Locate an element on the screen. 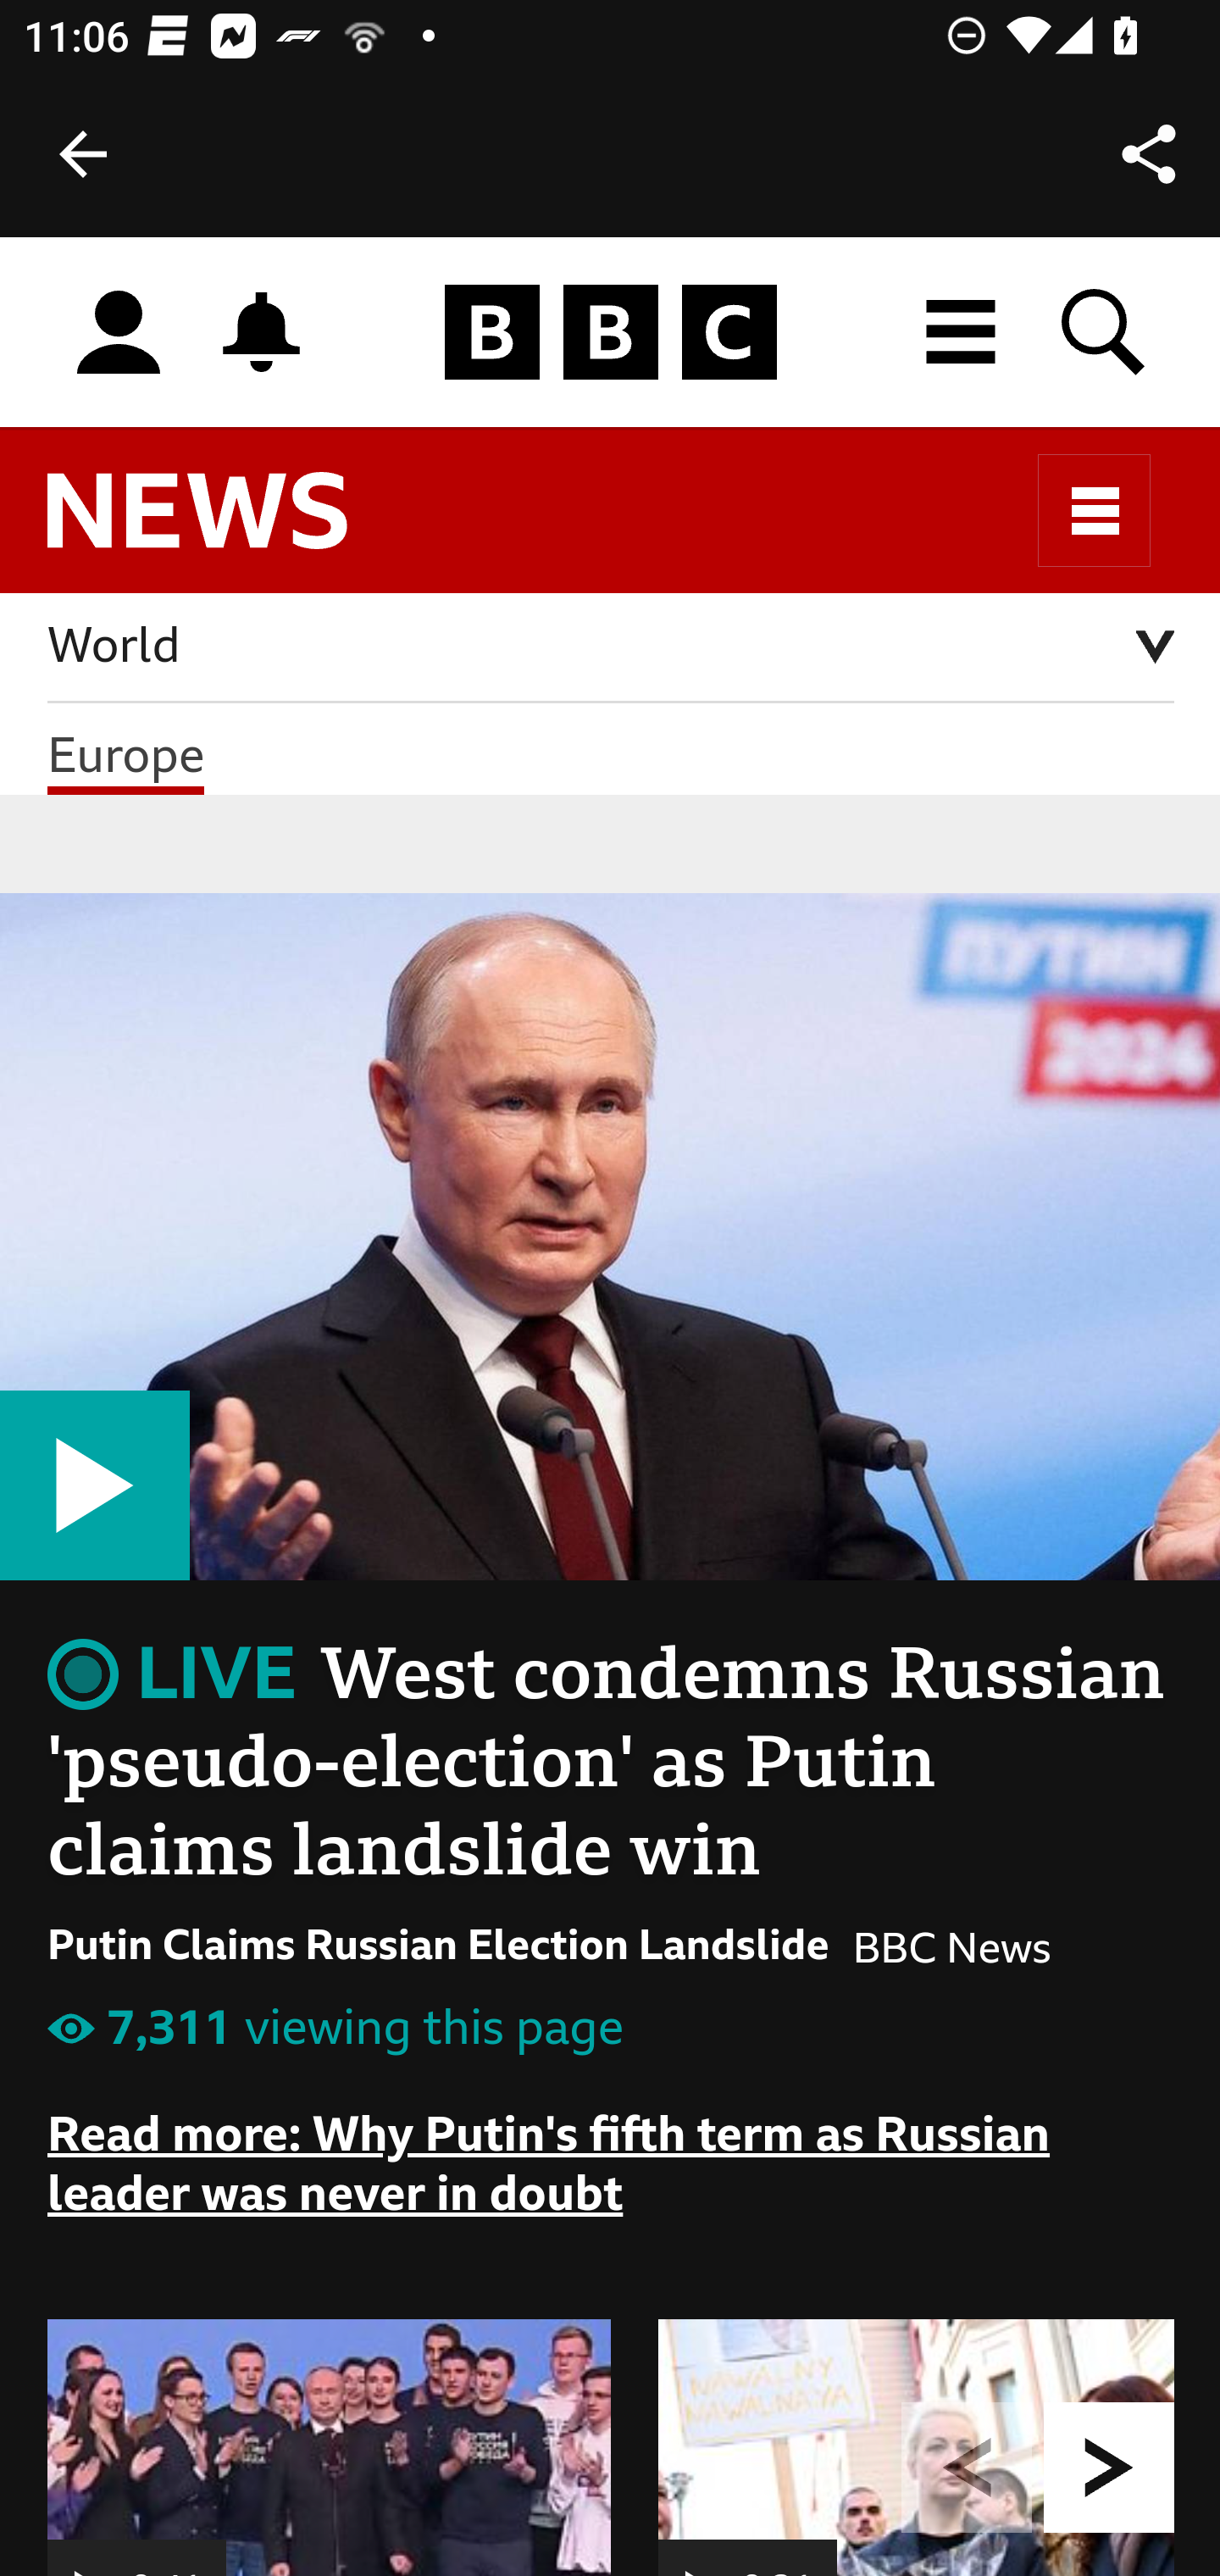 This screenshot has width=1220, height=2576. previous is located at coordinates (968, 2469).